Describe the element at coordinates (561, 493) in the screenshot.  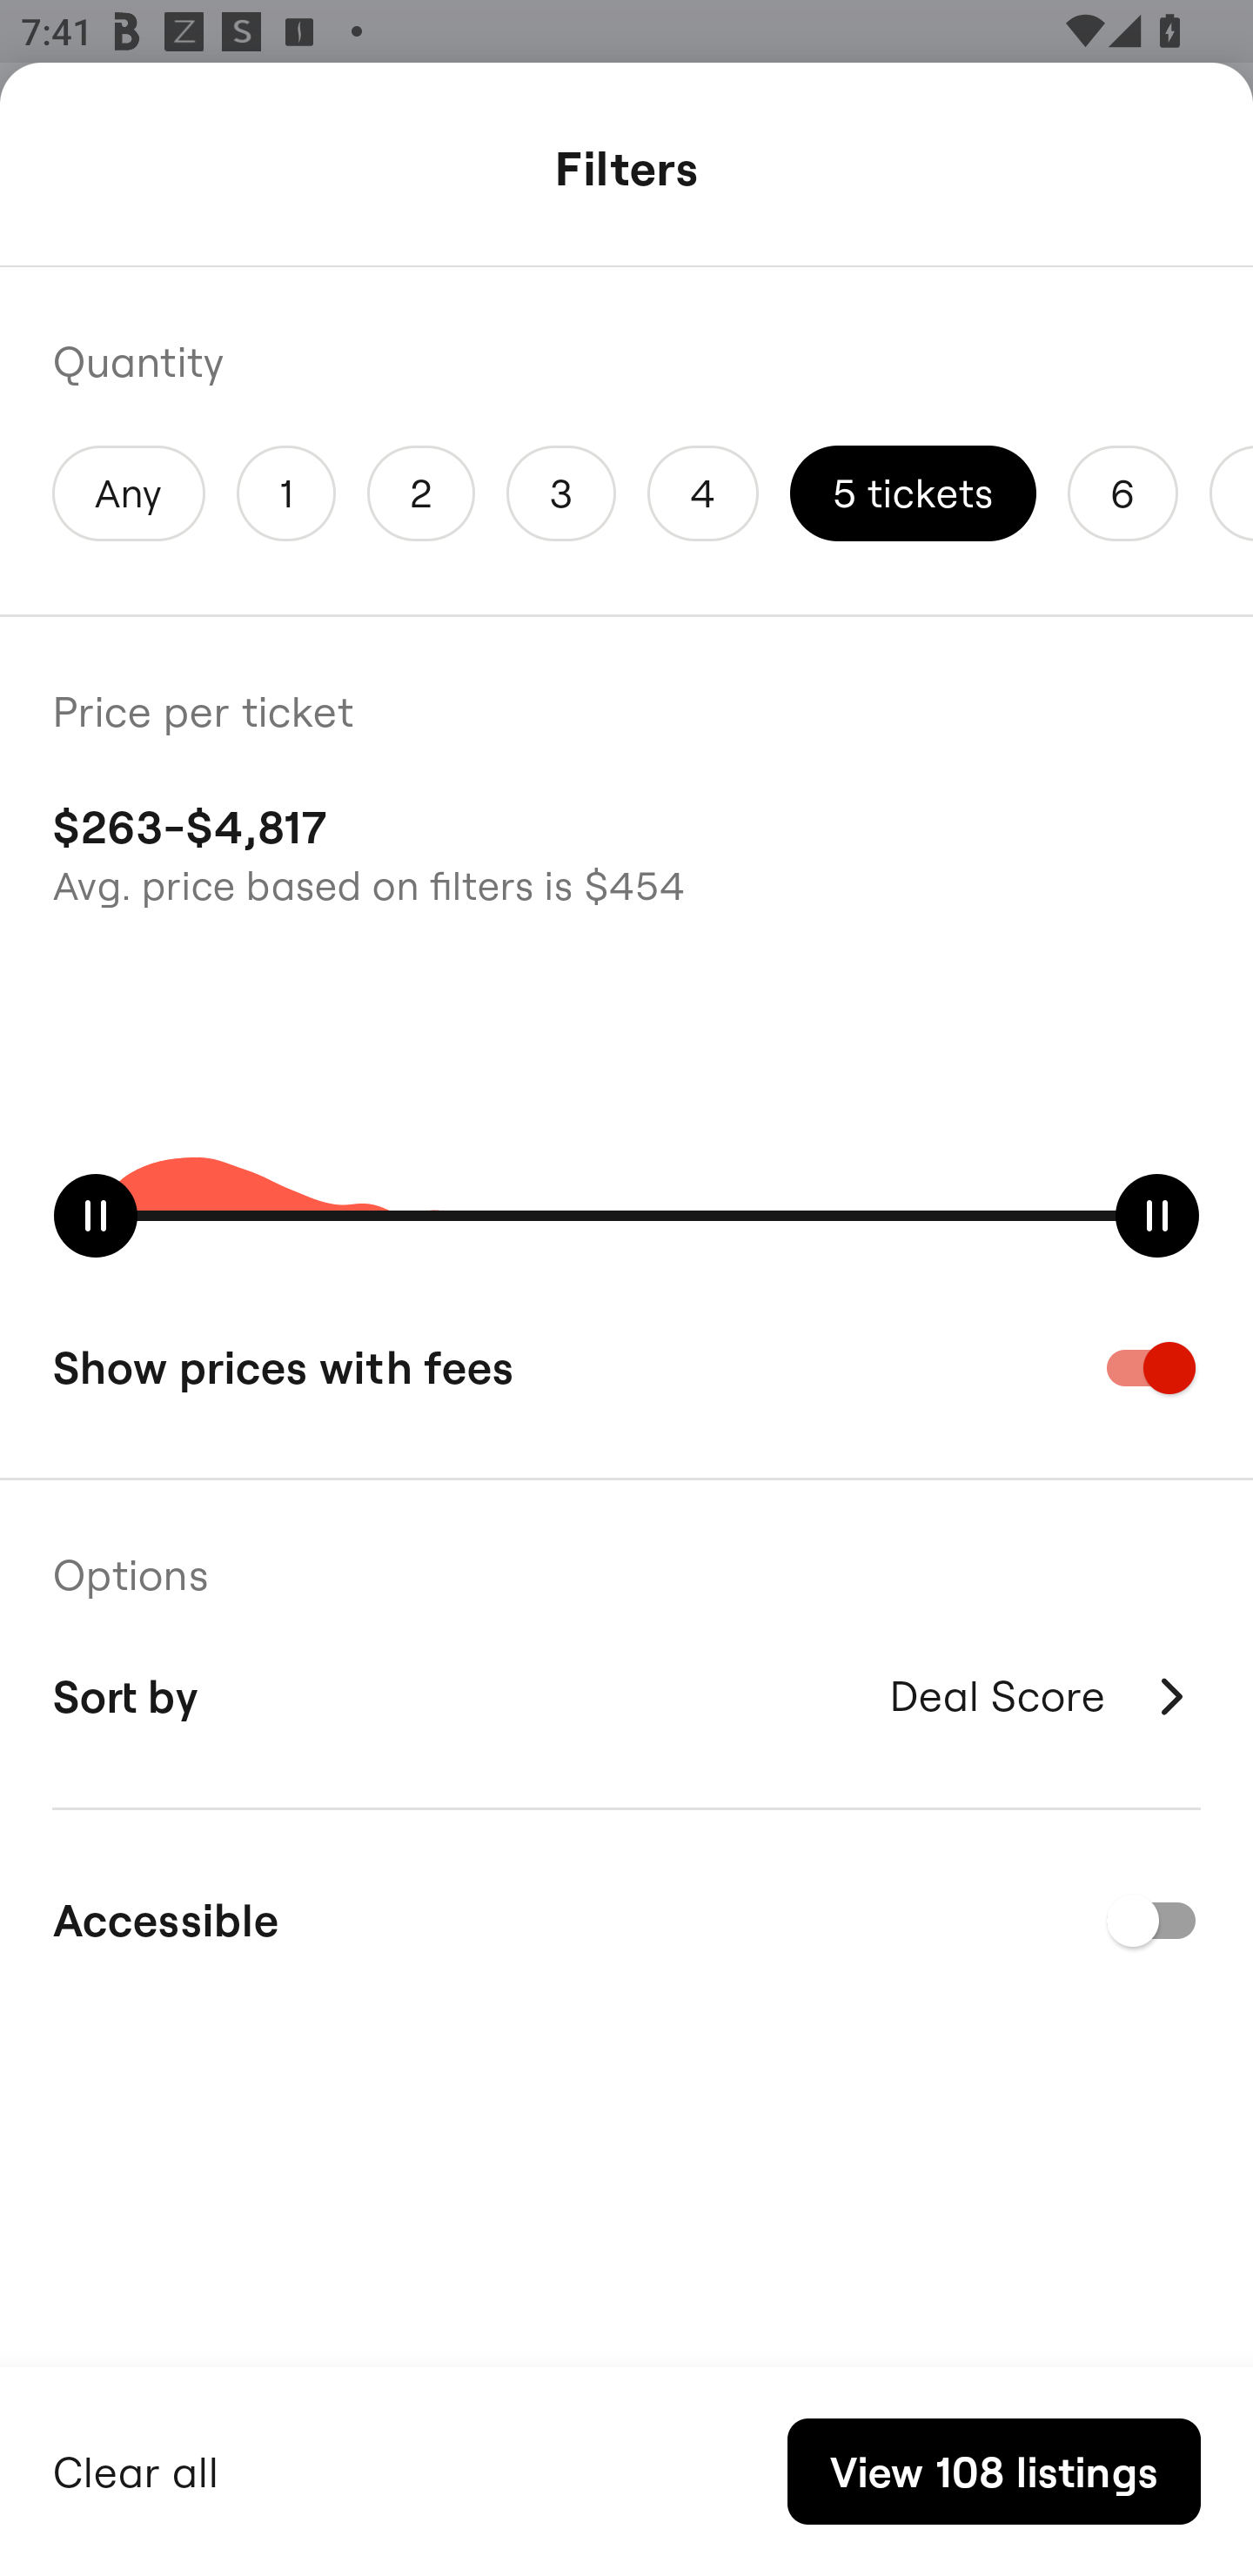
I see `3` at that location.